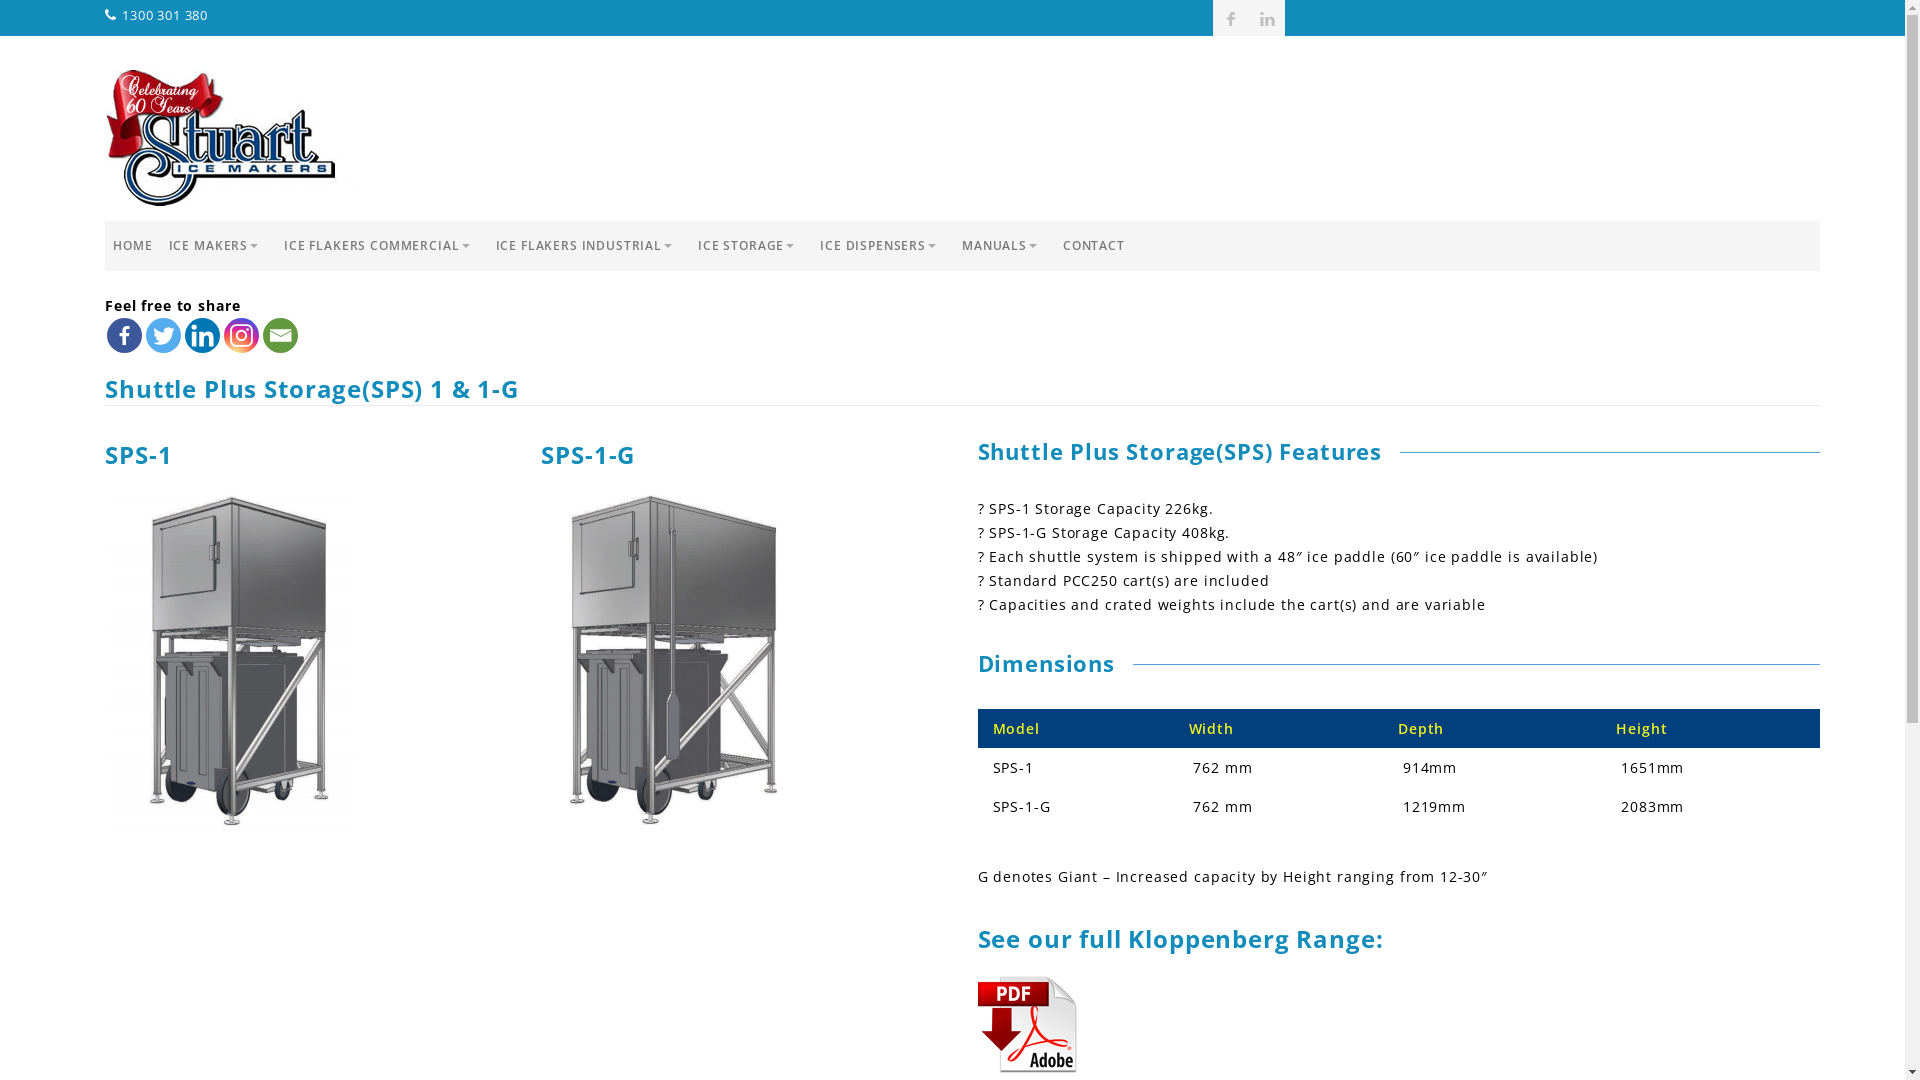 The height and width of the screenshot is (1080, 1920). What do you see at coordinates (218, 246) in the screenshot?
I see `ICE MAKERS` at bounding box center [218, 246].